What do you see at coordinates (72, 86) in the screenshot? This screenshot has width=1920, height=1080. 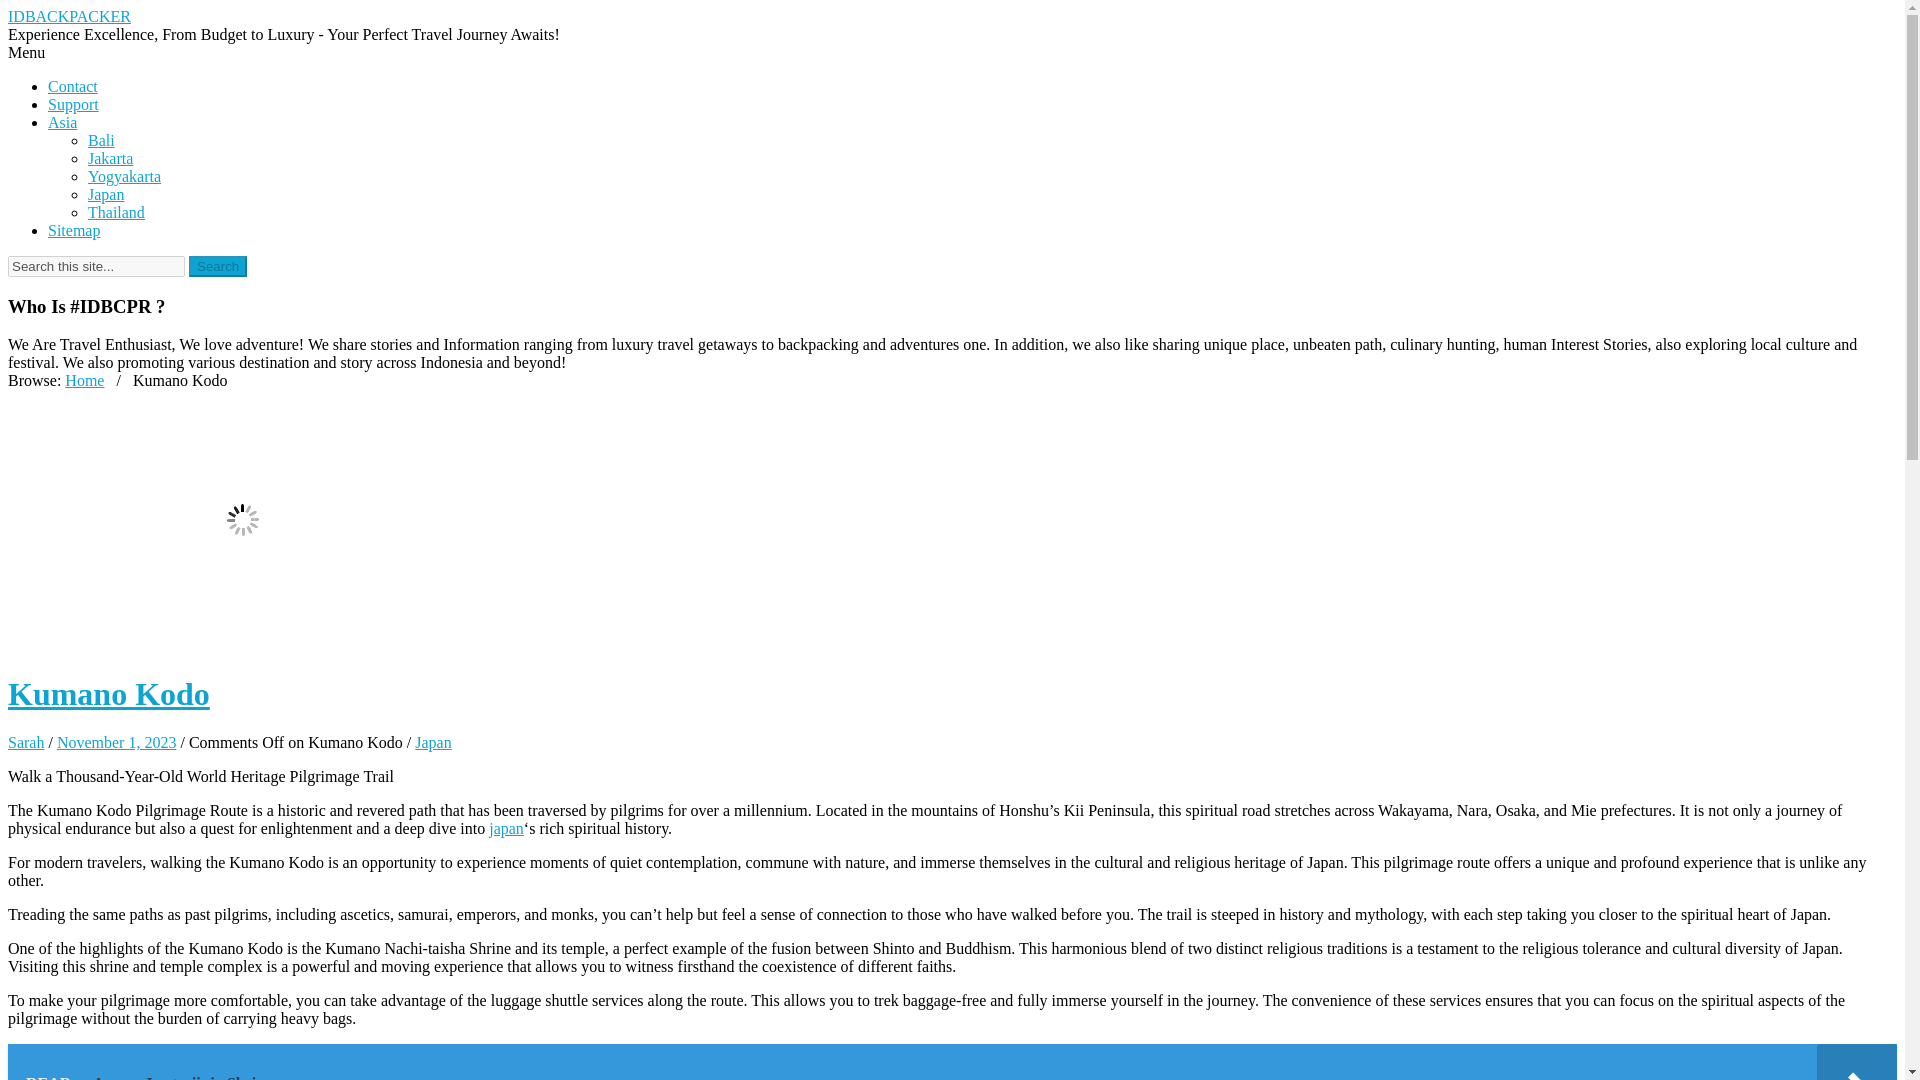 I see `Contact` at bounding box center [72, 86].